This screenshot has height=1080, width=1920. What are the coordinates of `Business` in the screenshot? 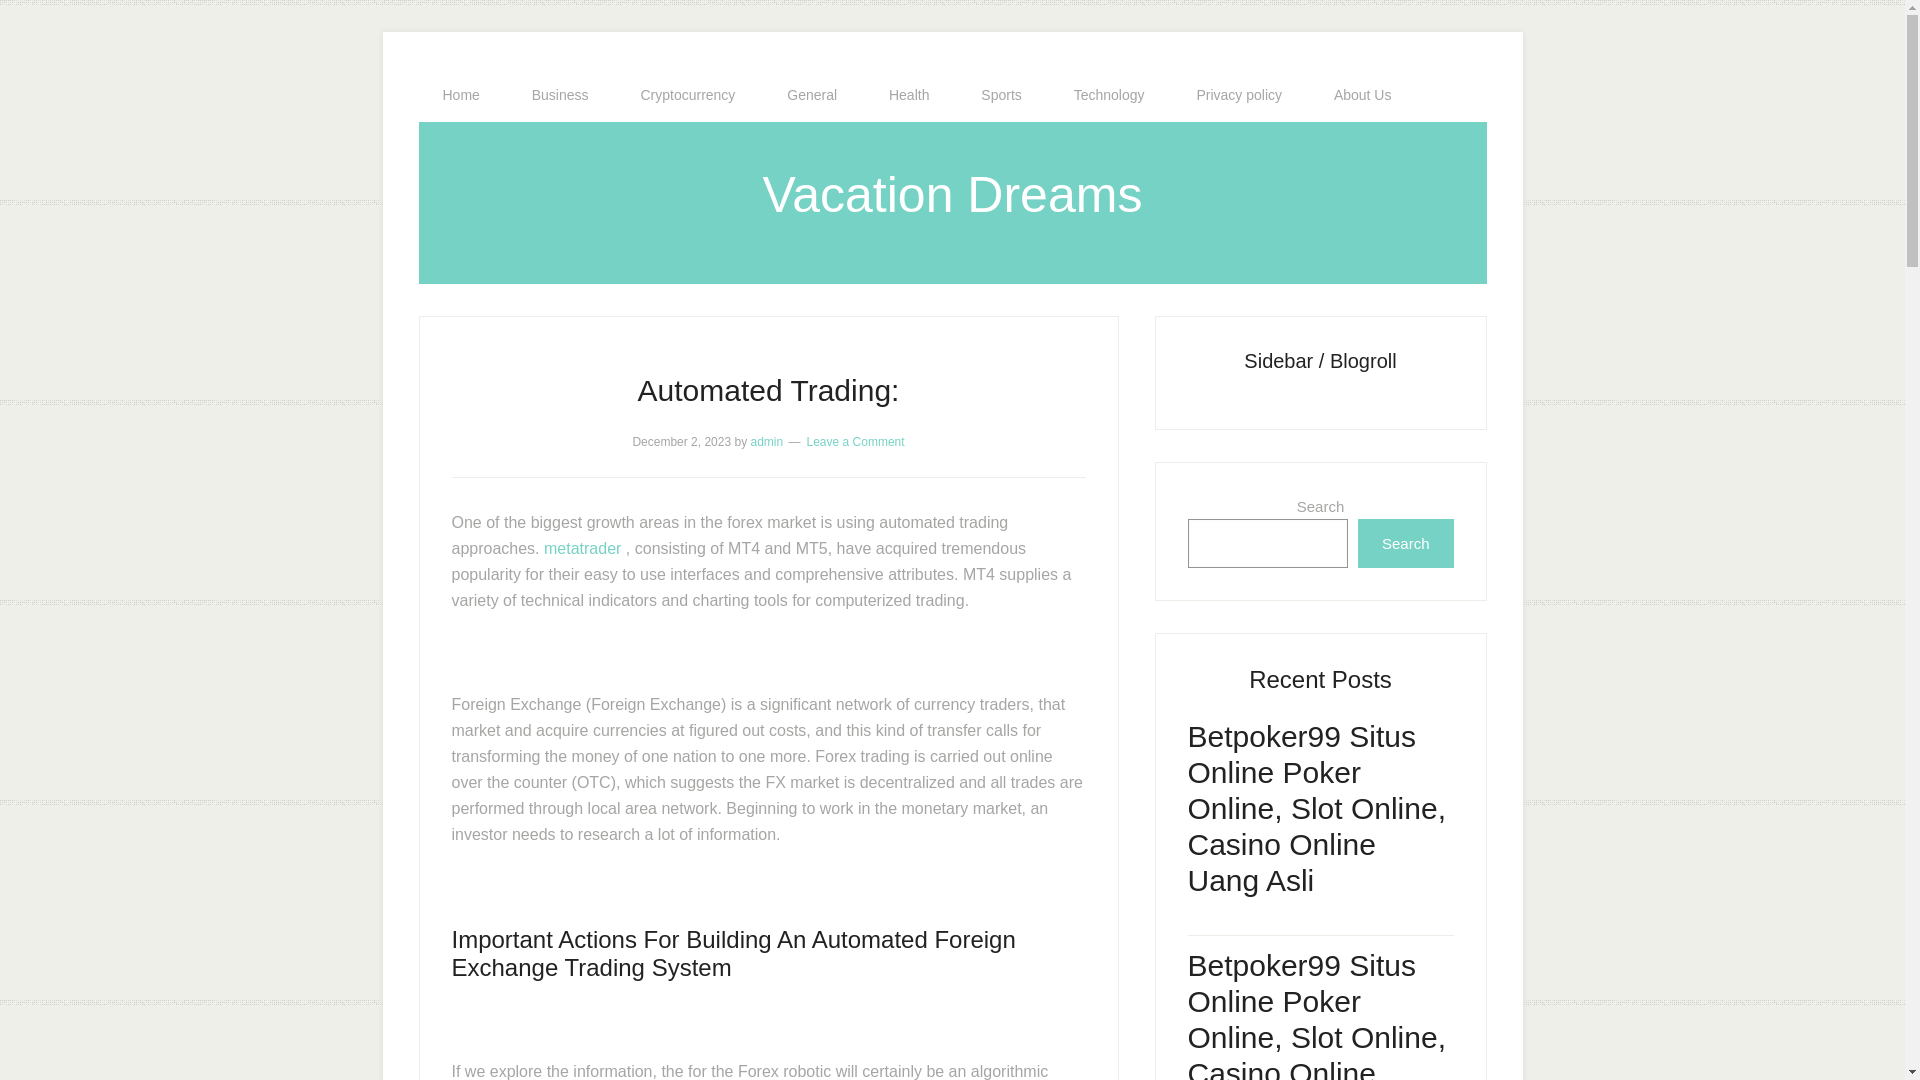 It's located at (560, 95).